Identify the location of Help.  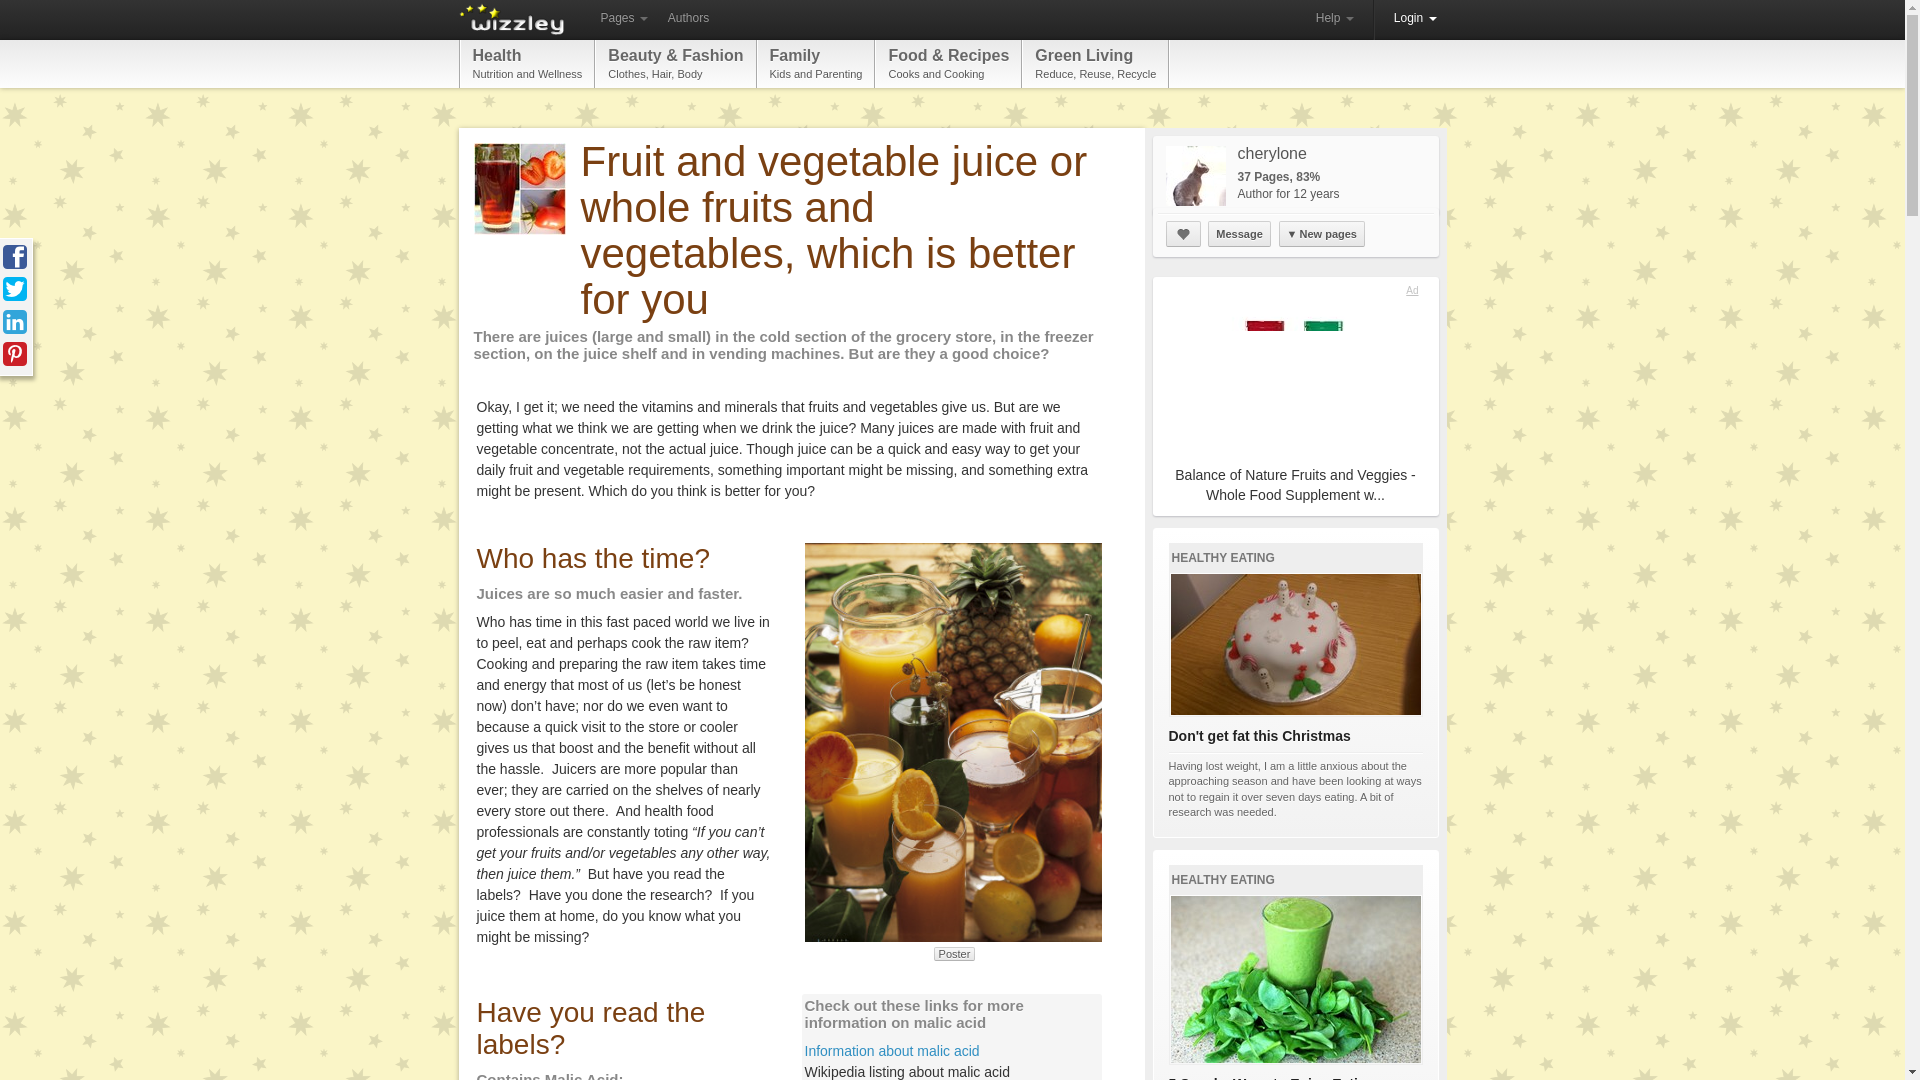
(816, 63).